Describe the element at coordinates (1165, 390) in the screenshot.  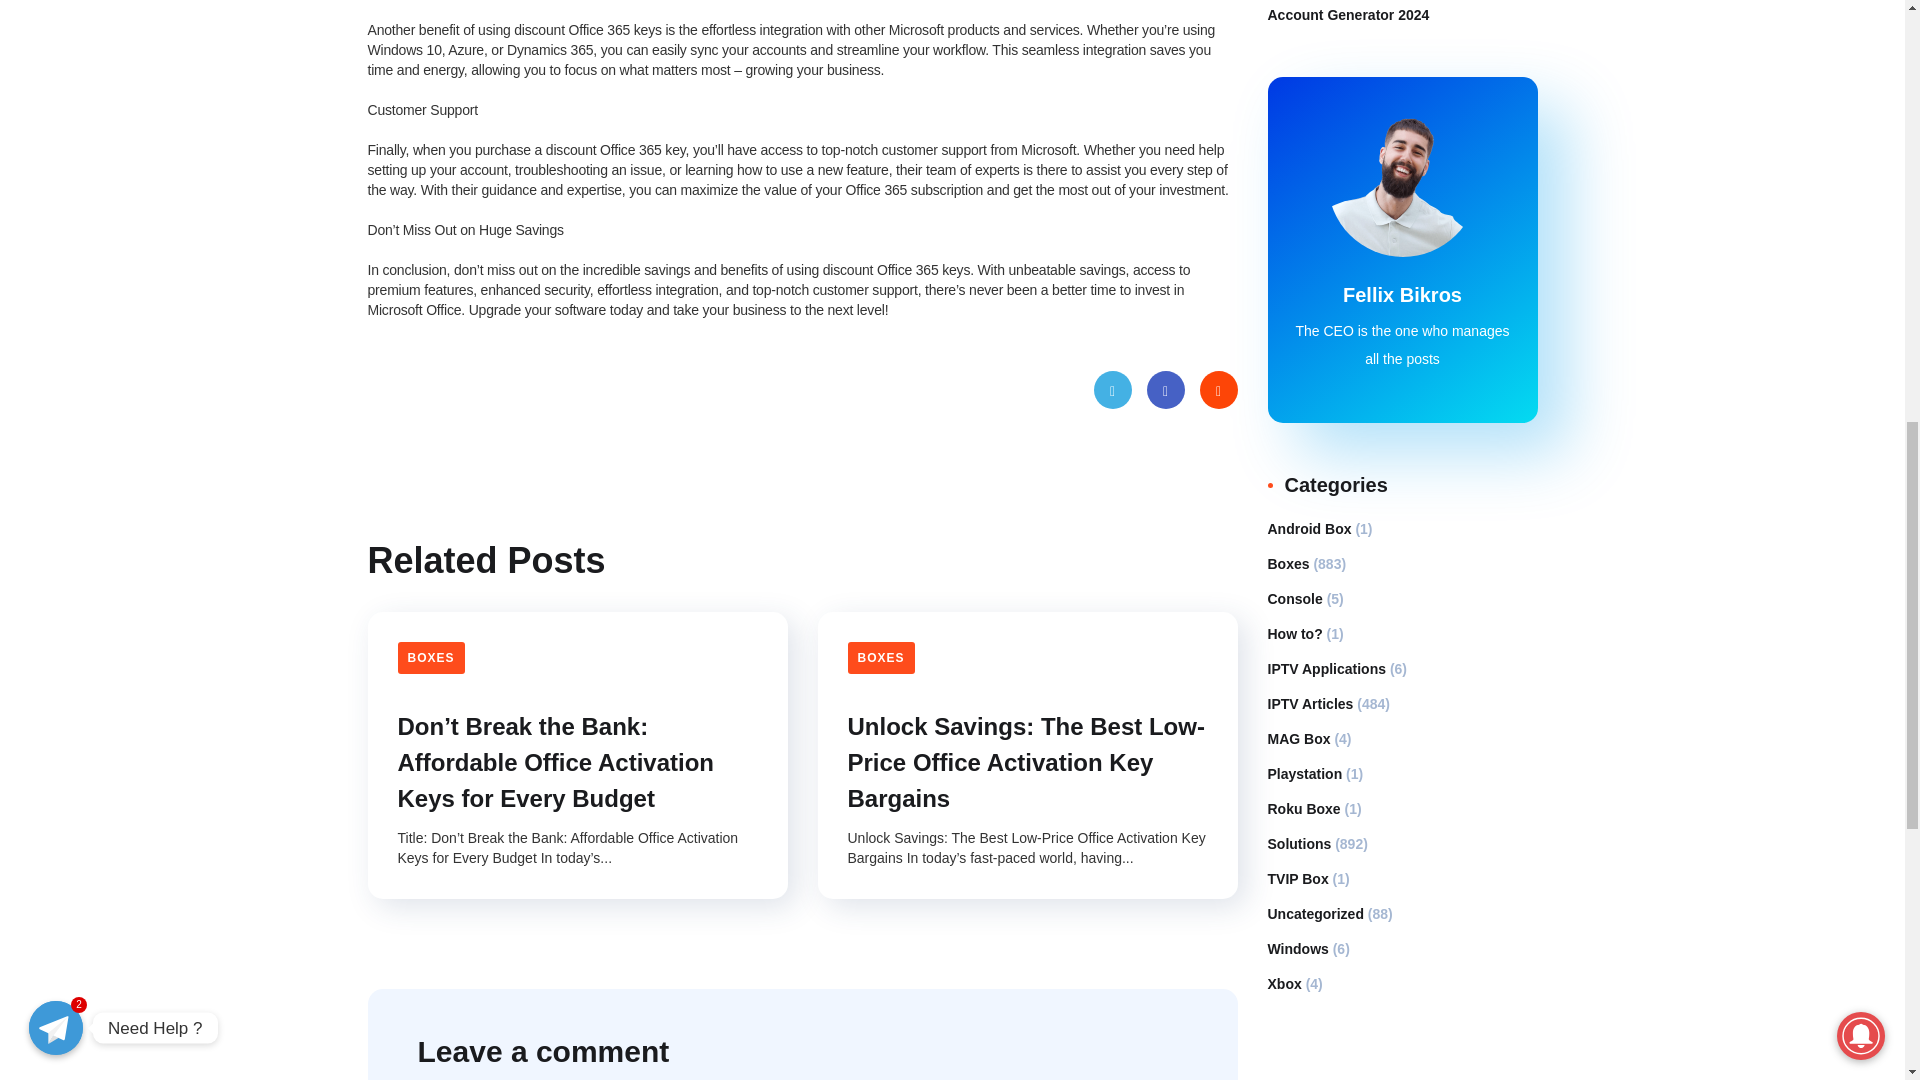
I see `Facebook` at that location.